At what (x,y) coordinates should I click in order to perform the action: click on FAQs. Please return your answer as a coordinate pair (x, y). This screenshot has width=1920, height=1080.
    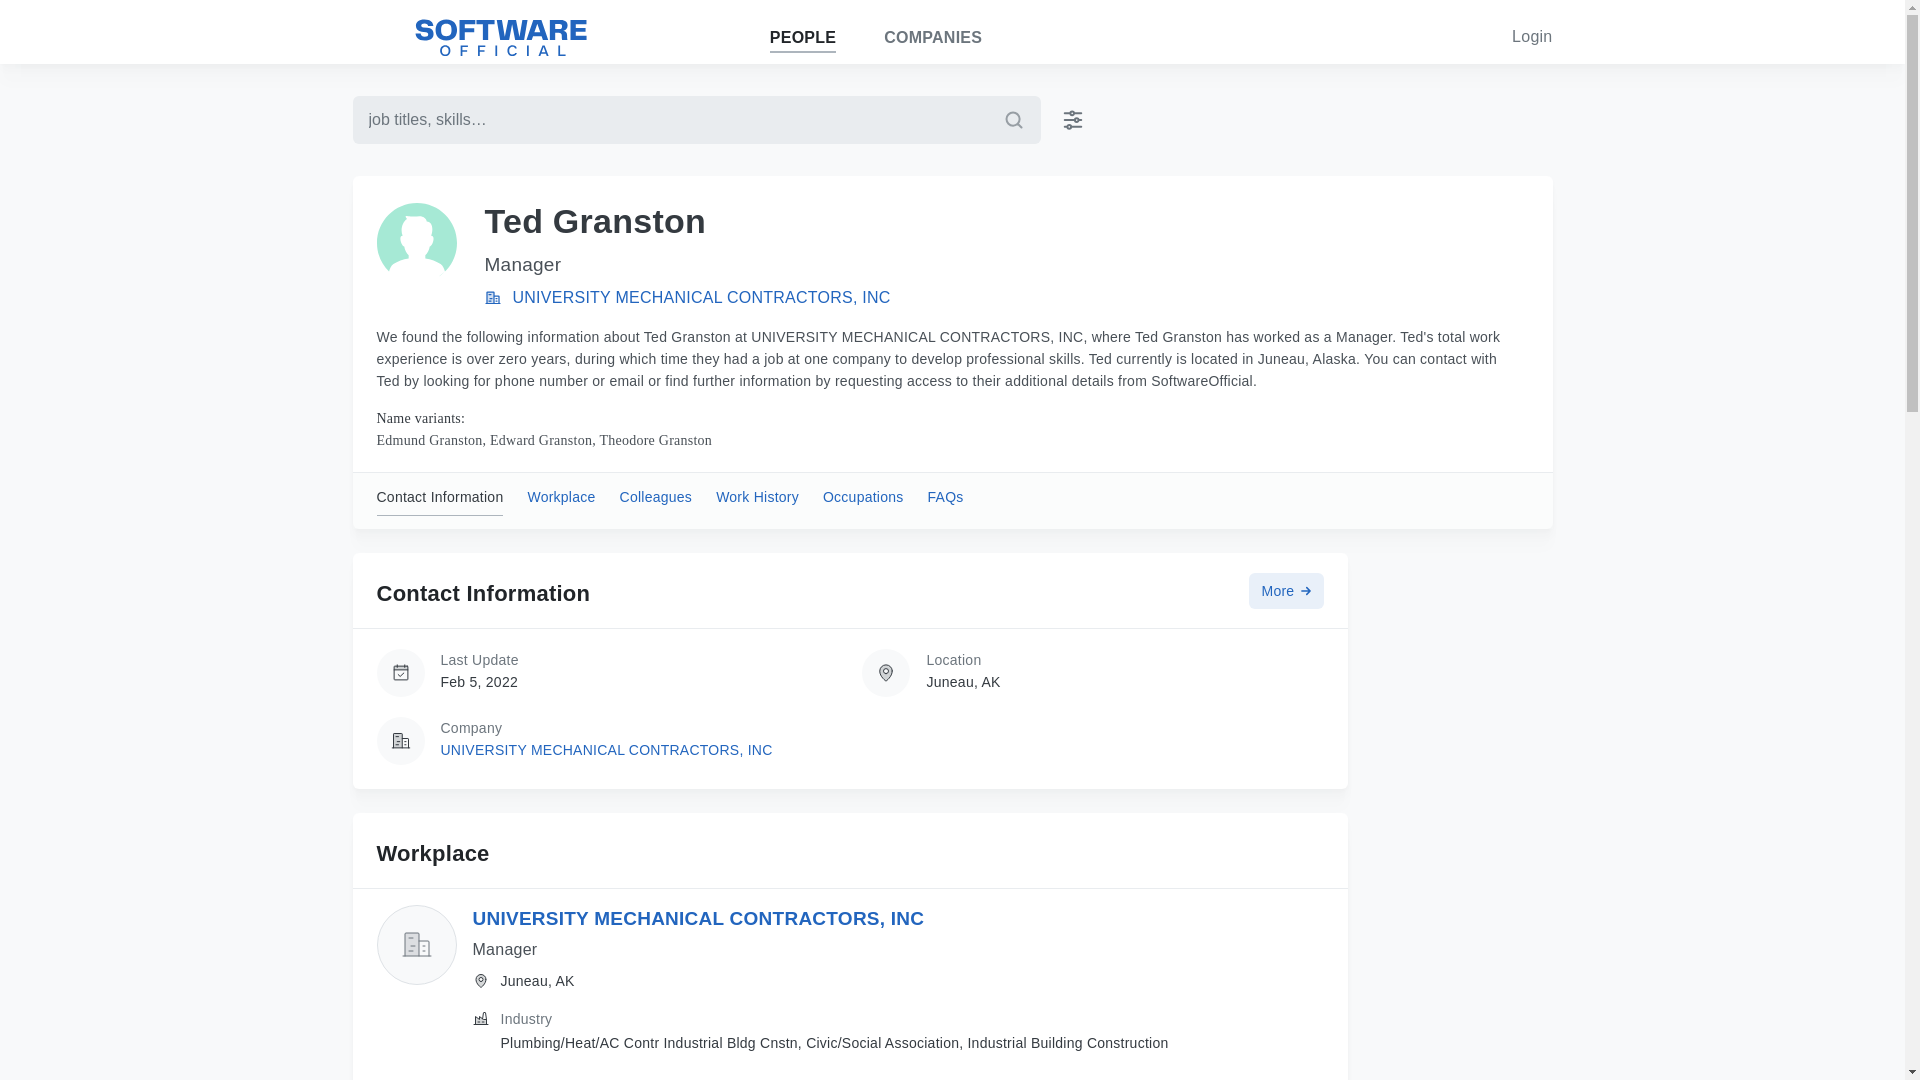
    Looking at the image, I should click on (945, 501).